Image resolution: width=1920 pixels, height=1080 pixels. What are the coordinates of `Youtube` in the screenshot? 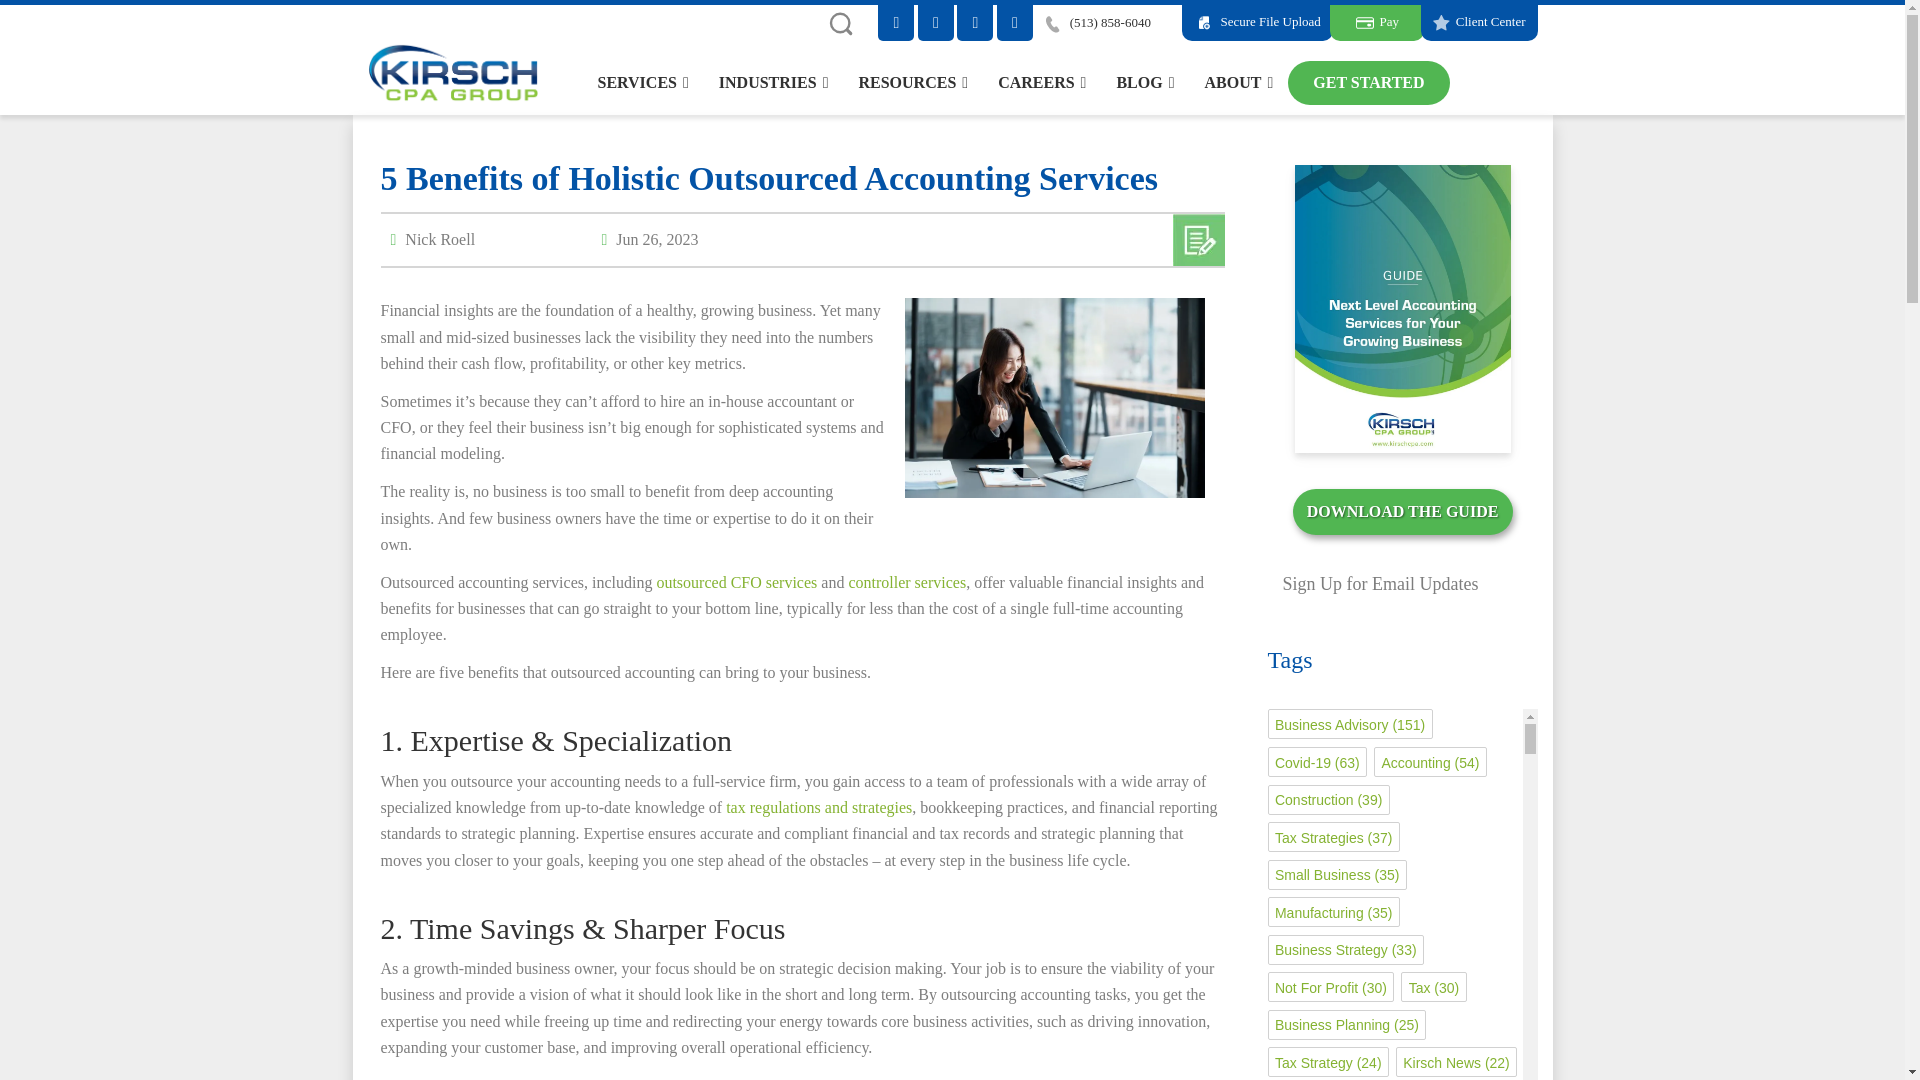 It's located at (1014, 23).